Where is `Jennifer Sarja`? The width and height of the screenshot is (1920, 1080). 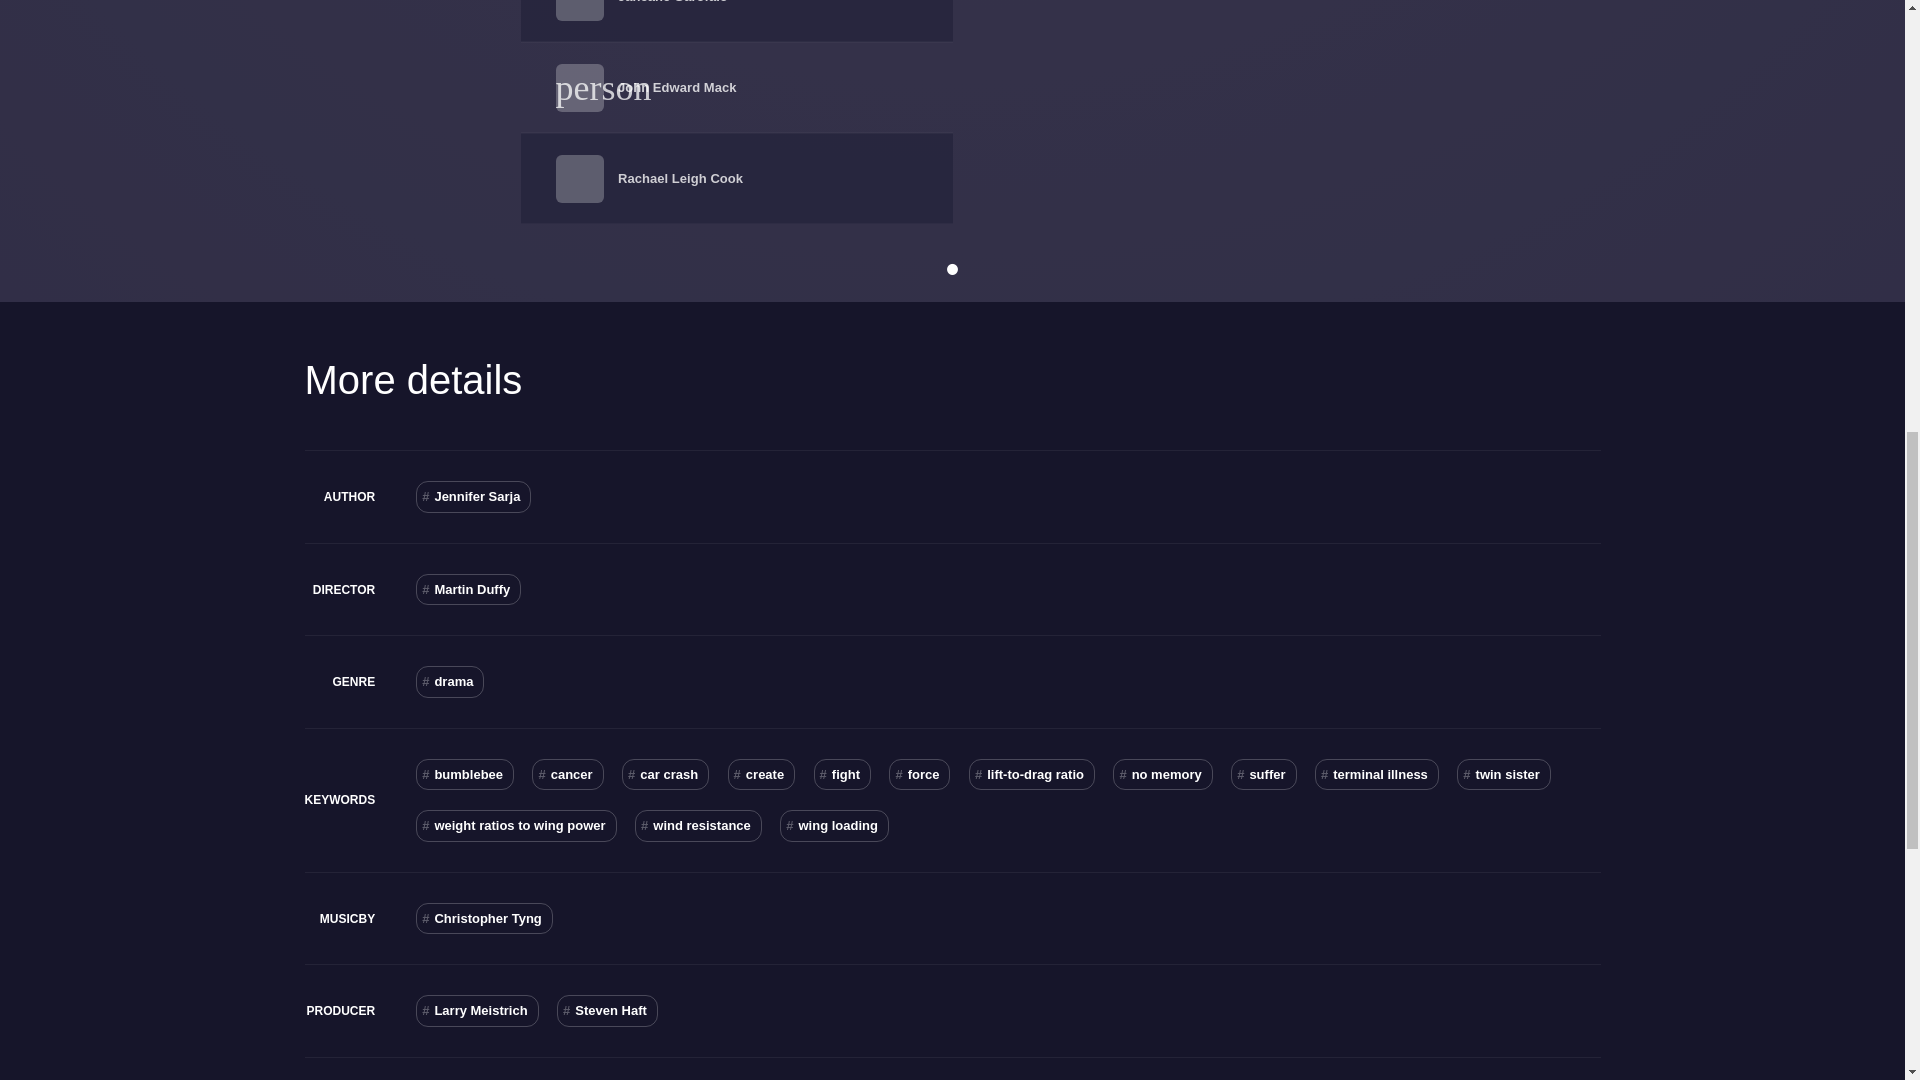 Jennifer Sarja is located at coordinates (474, 496).